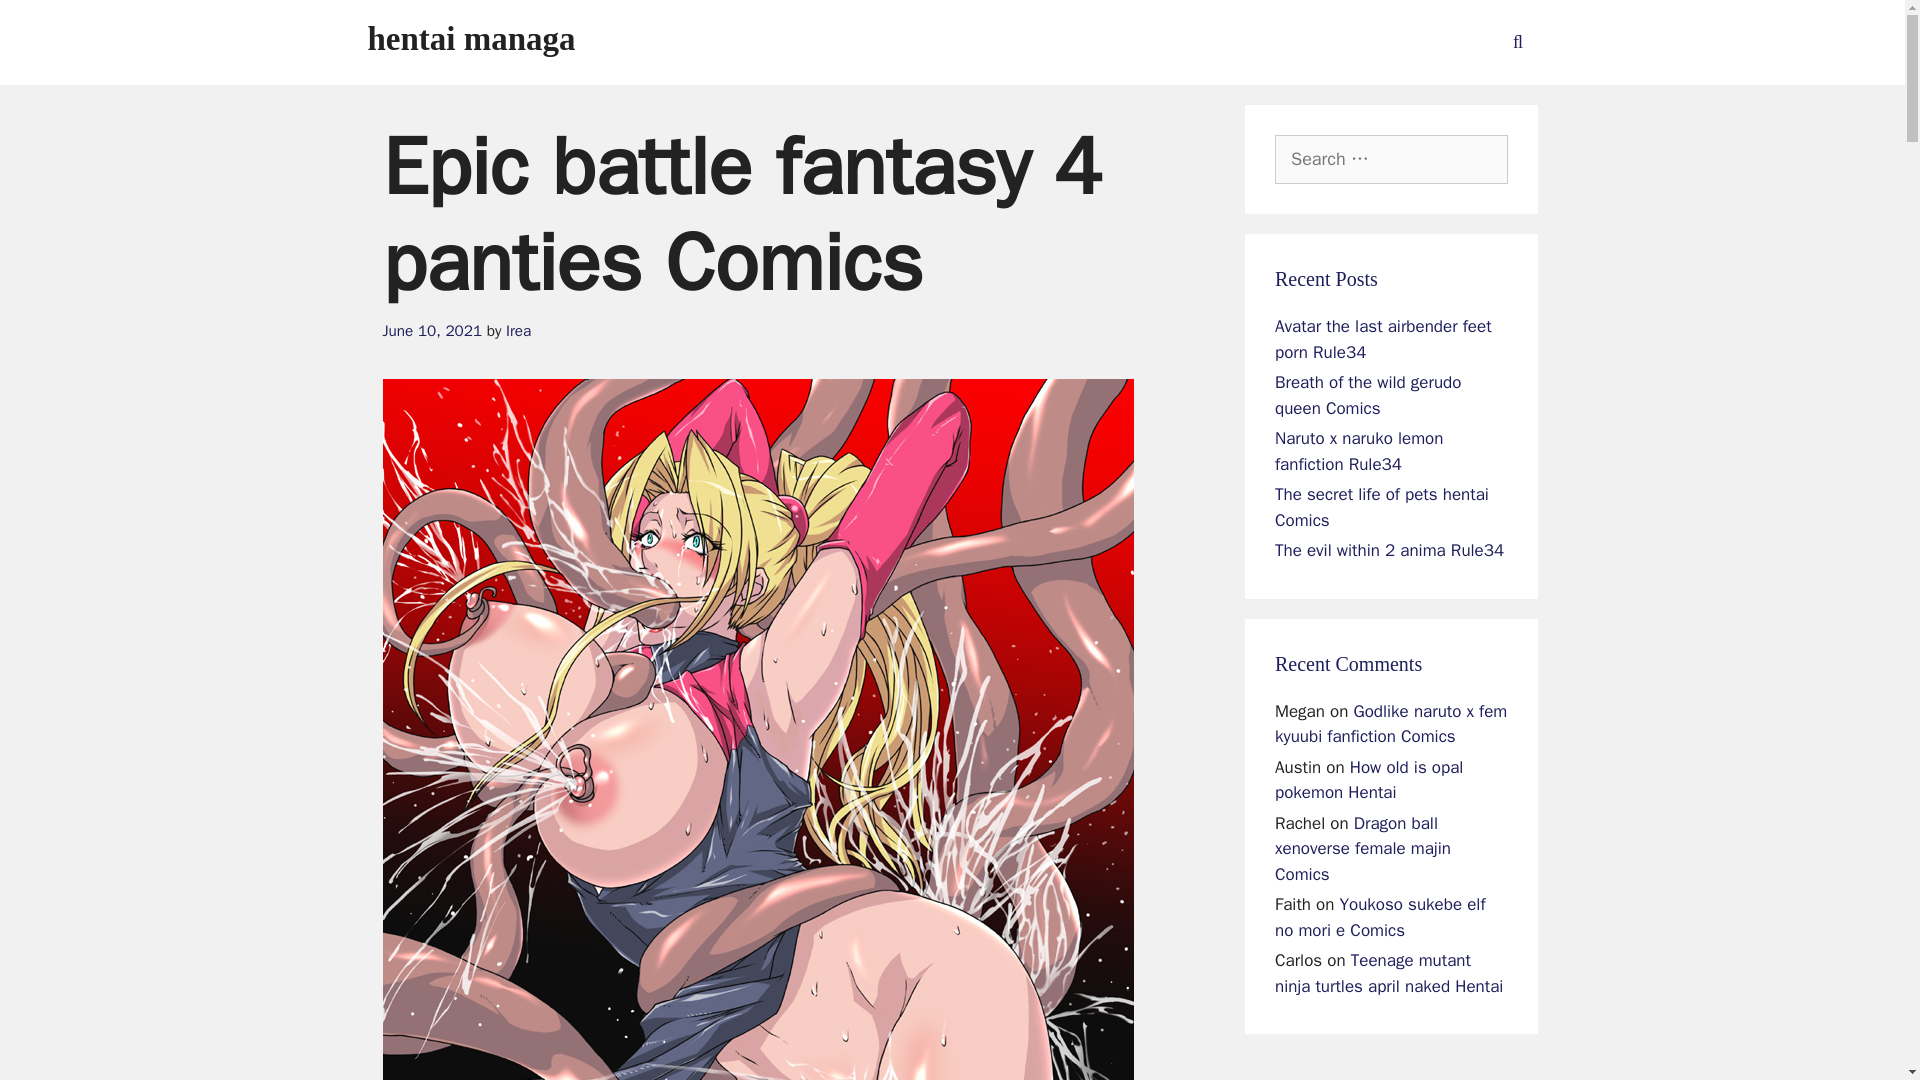  I want to click on hentai managa, so click(472, 38).